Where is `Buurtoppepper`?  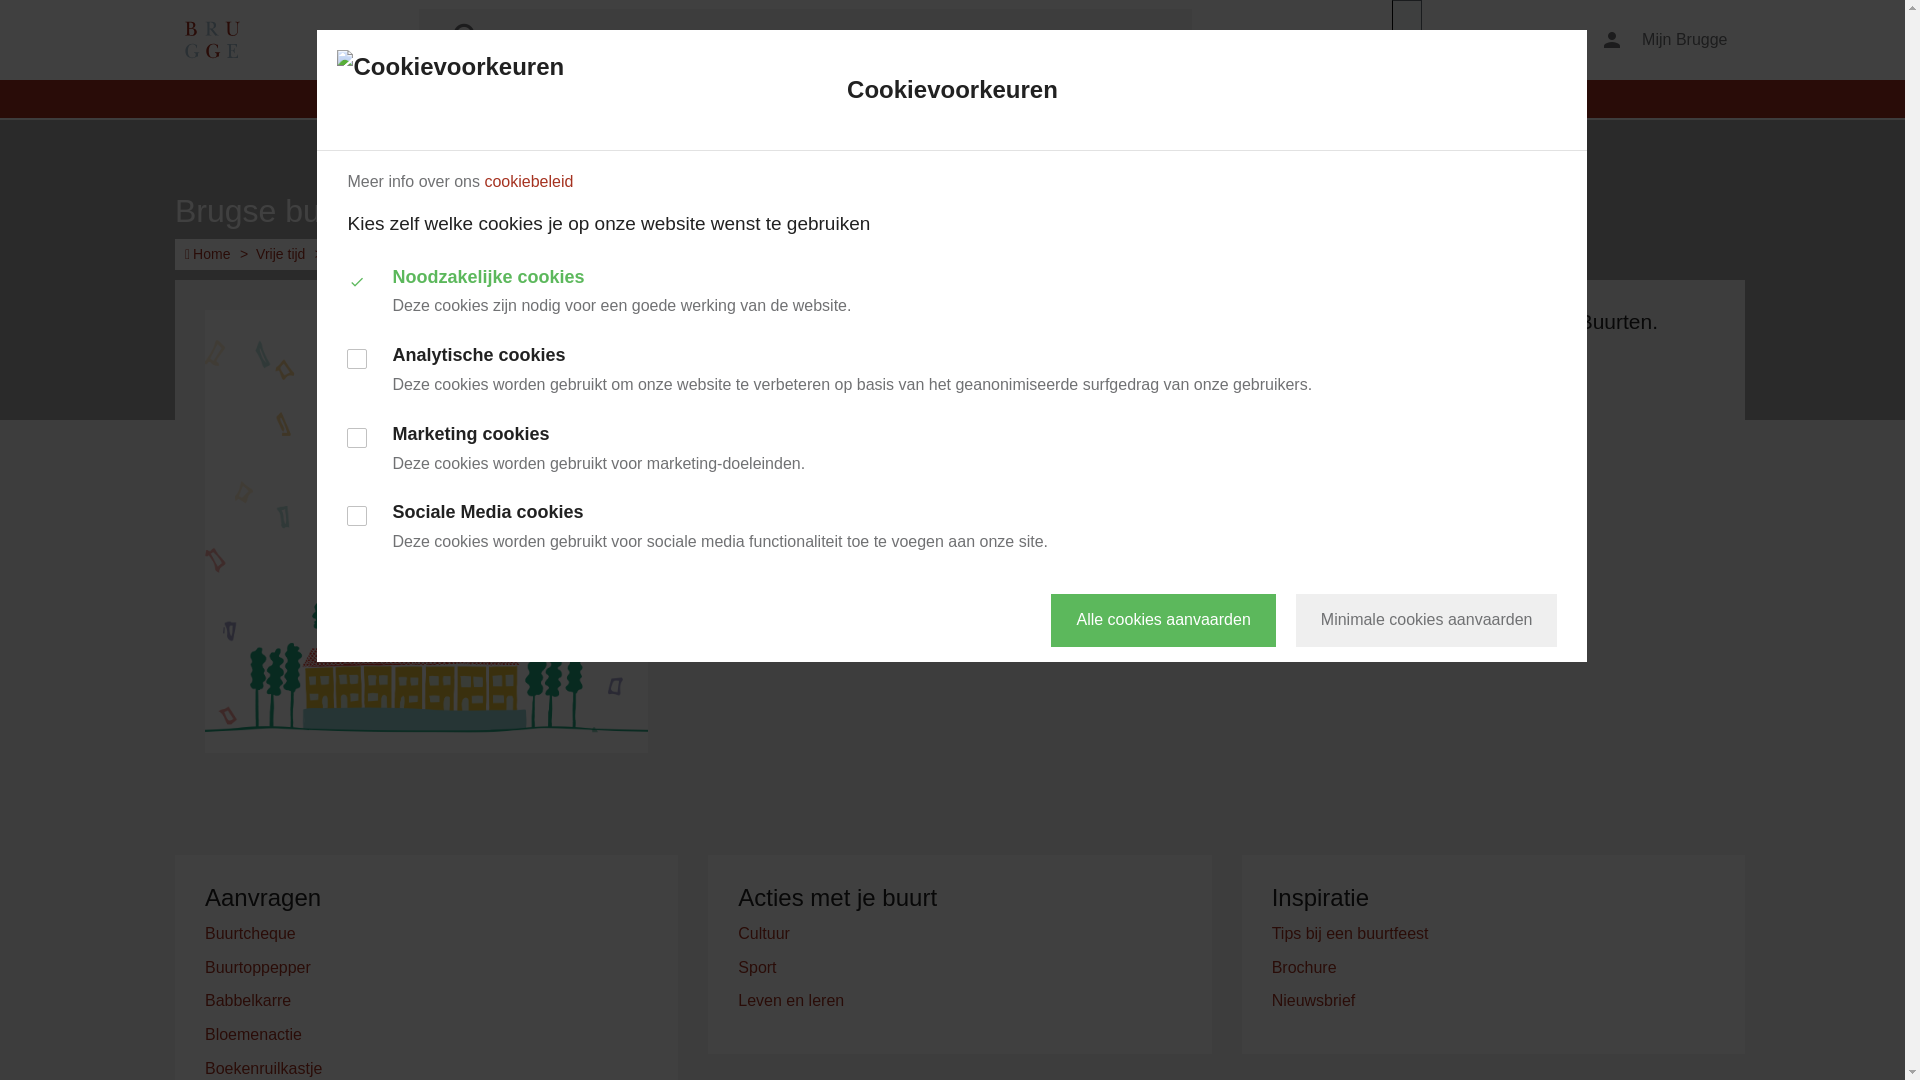 Buurtoppepper is located at coordinates (258, 968).